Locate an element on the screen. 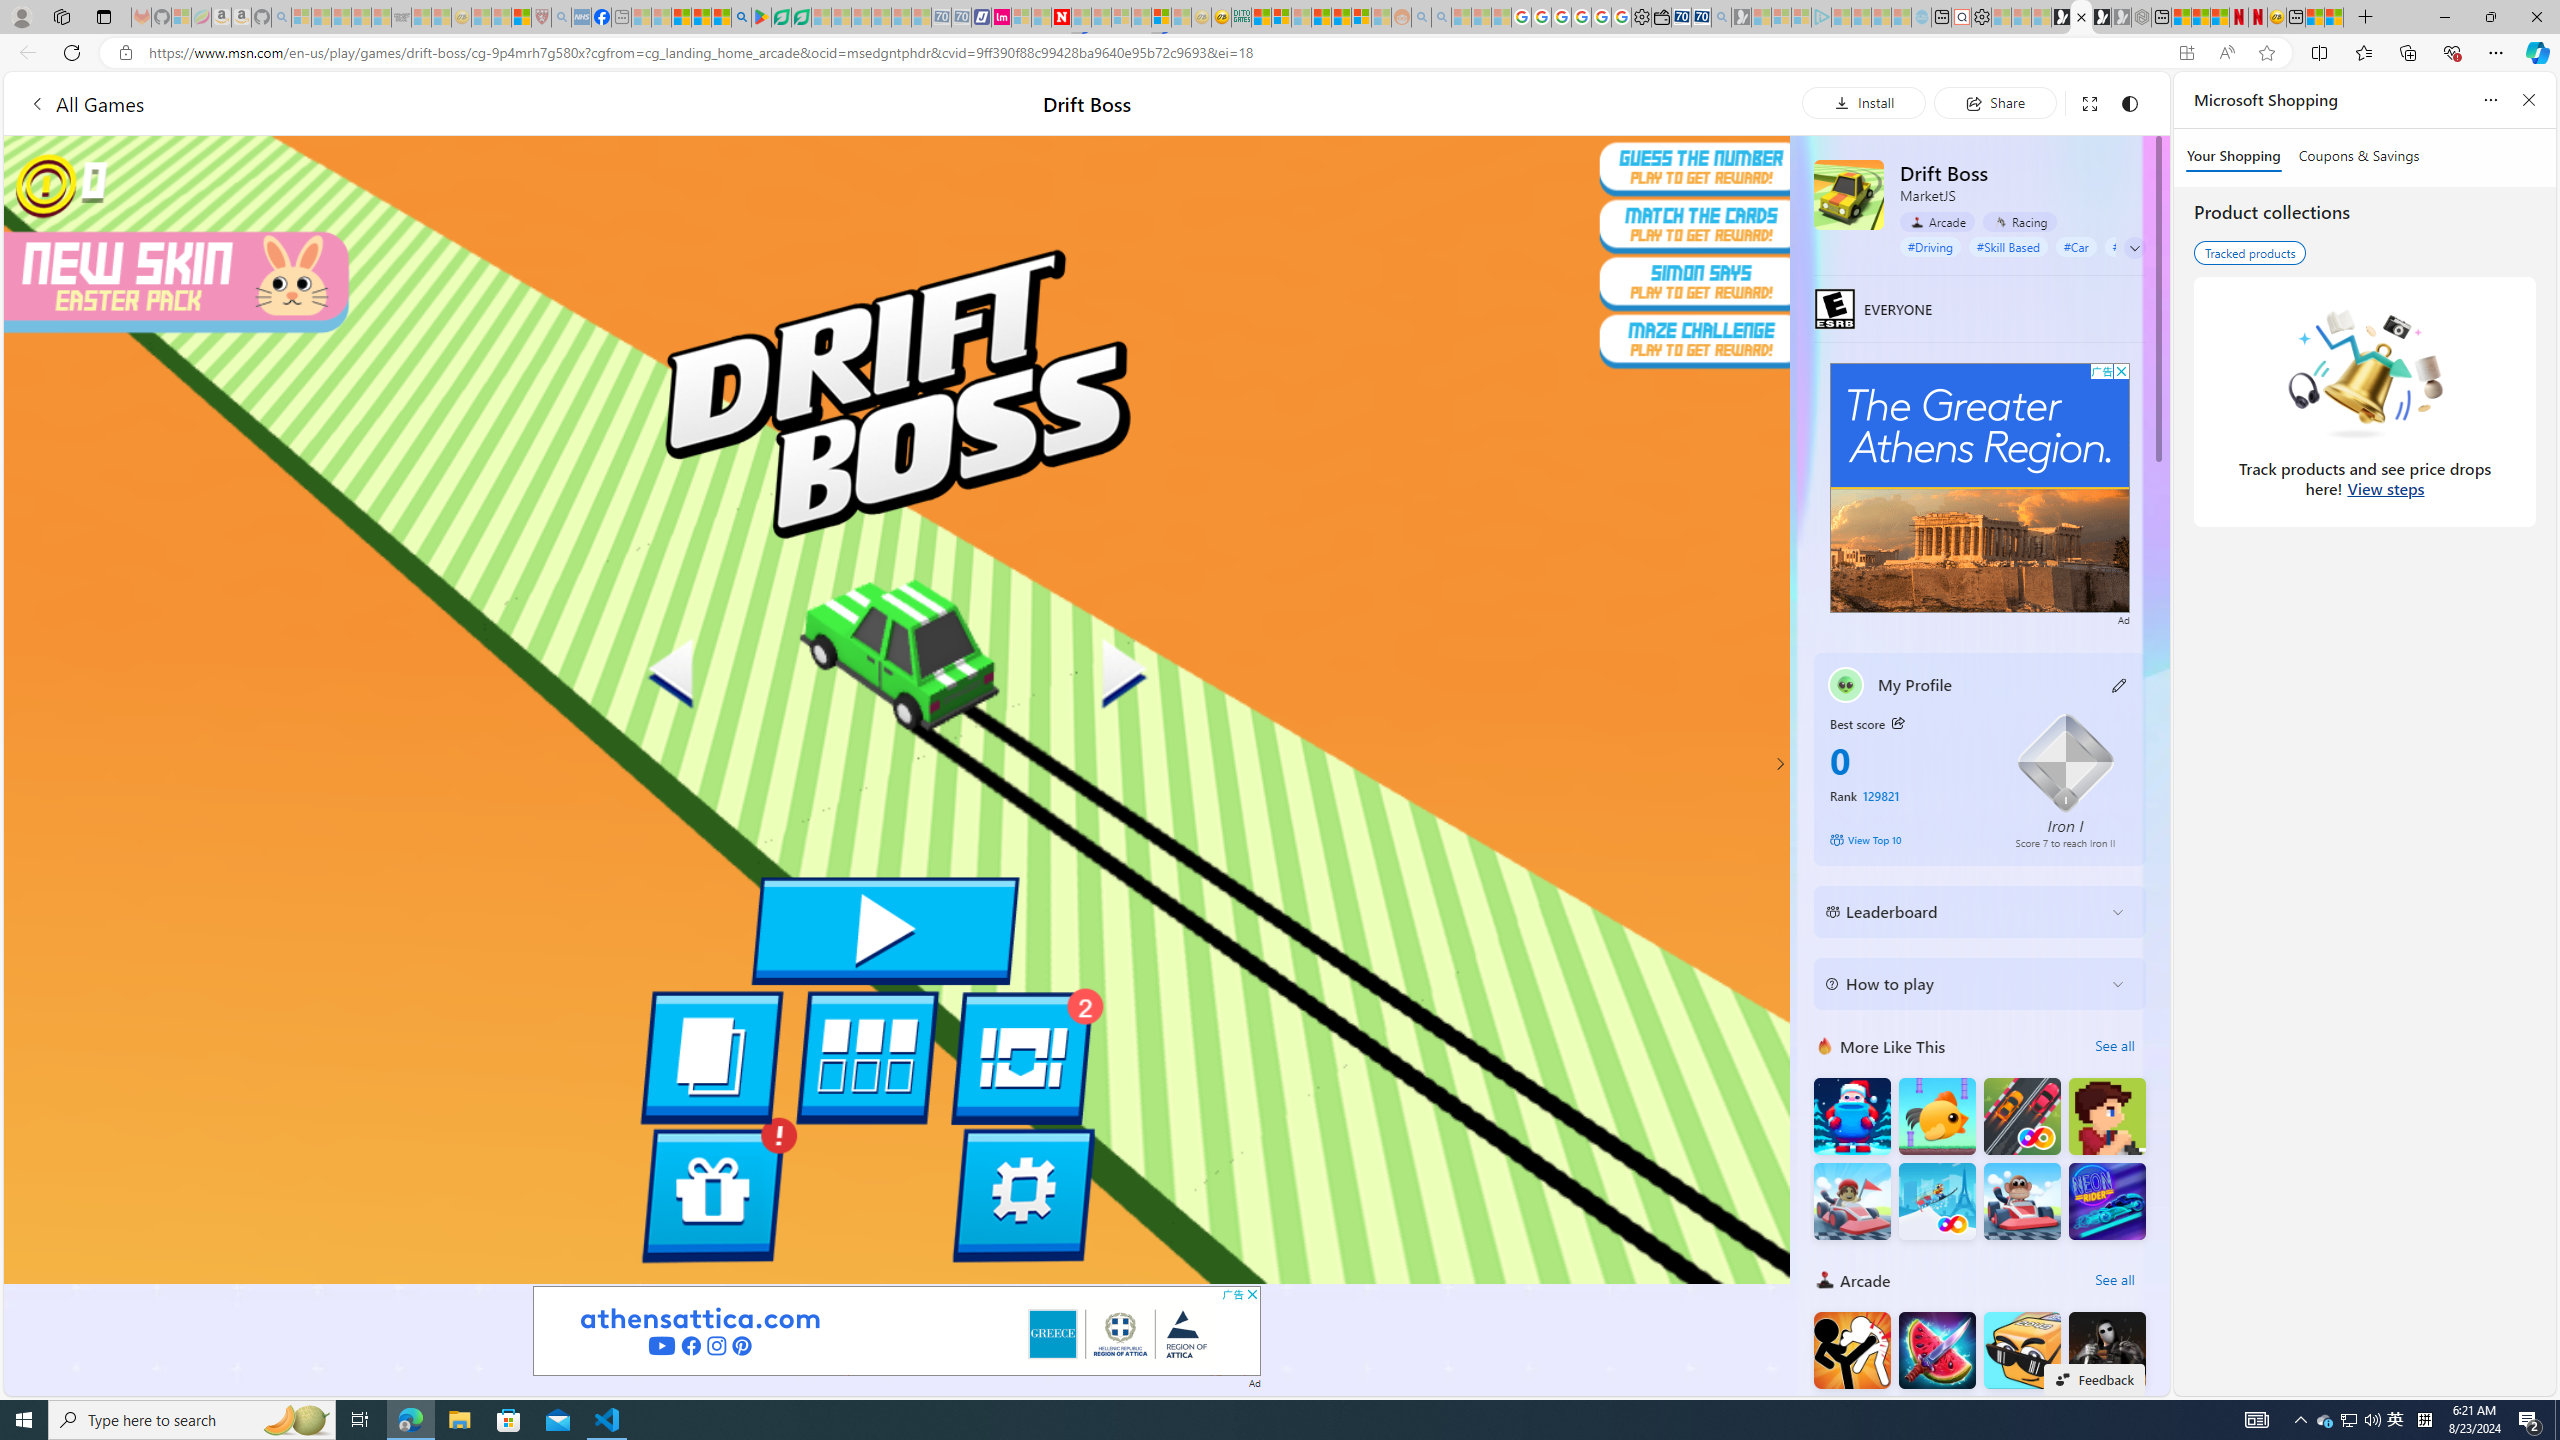  Home | Sky Blue Bikes - Sky Blue Bikes - Sleeping is located at coordinates (1921, 17).